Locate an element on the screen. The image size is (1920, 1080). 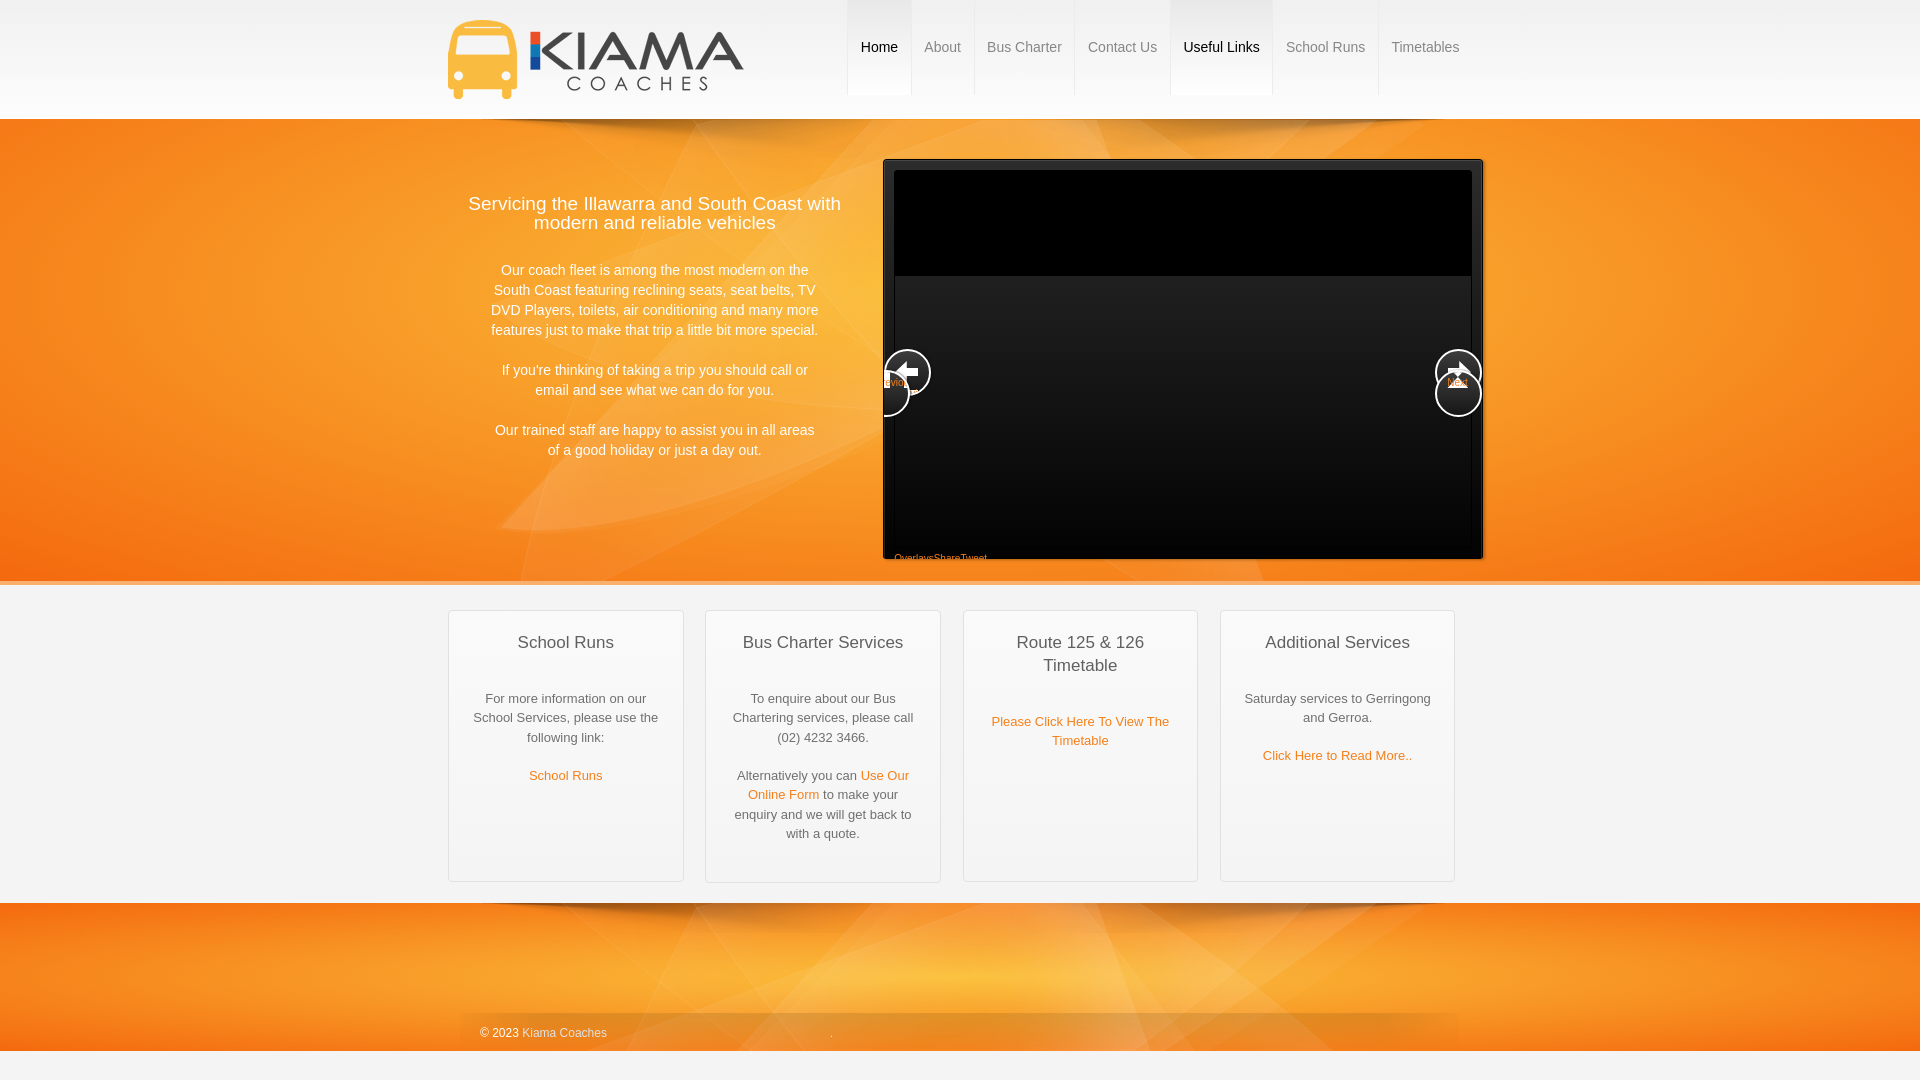
Useful Links is located at coordinates (1221, 48).